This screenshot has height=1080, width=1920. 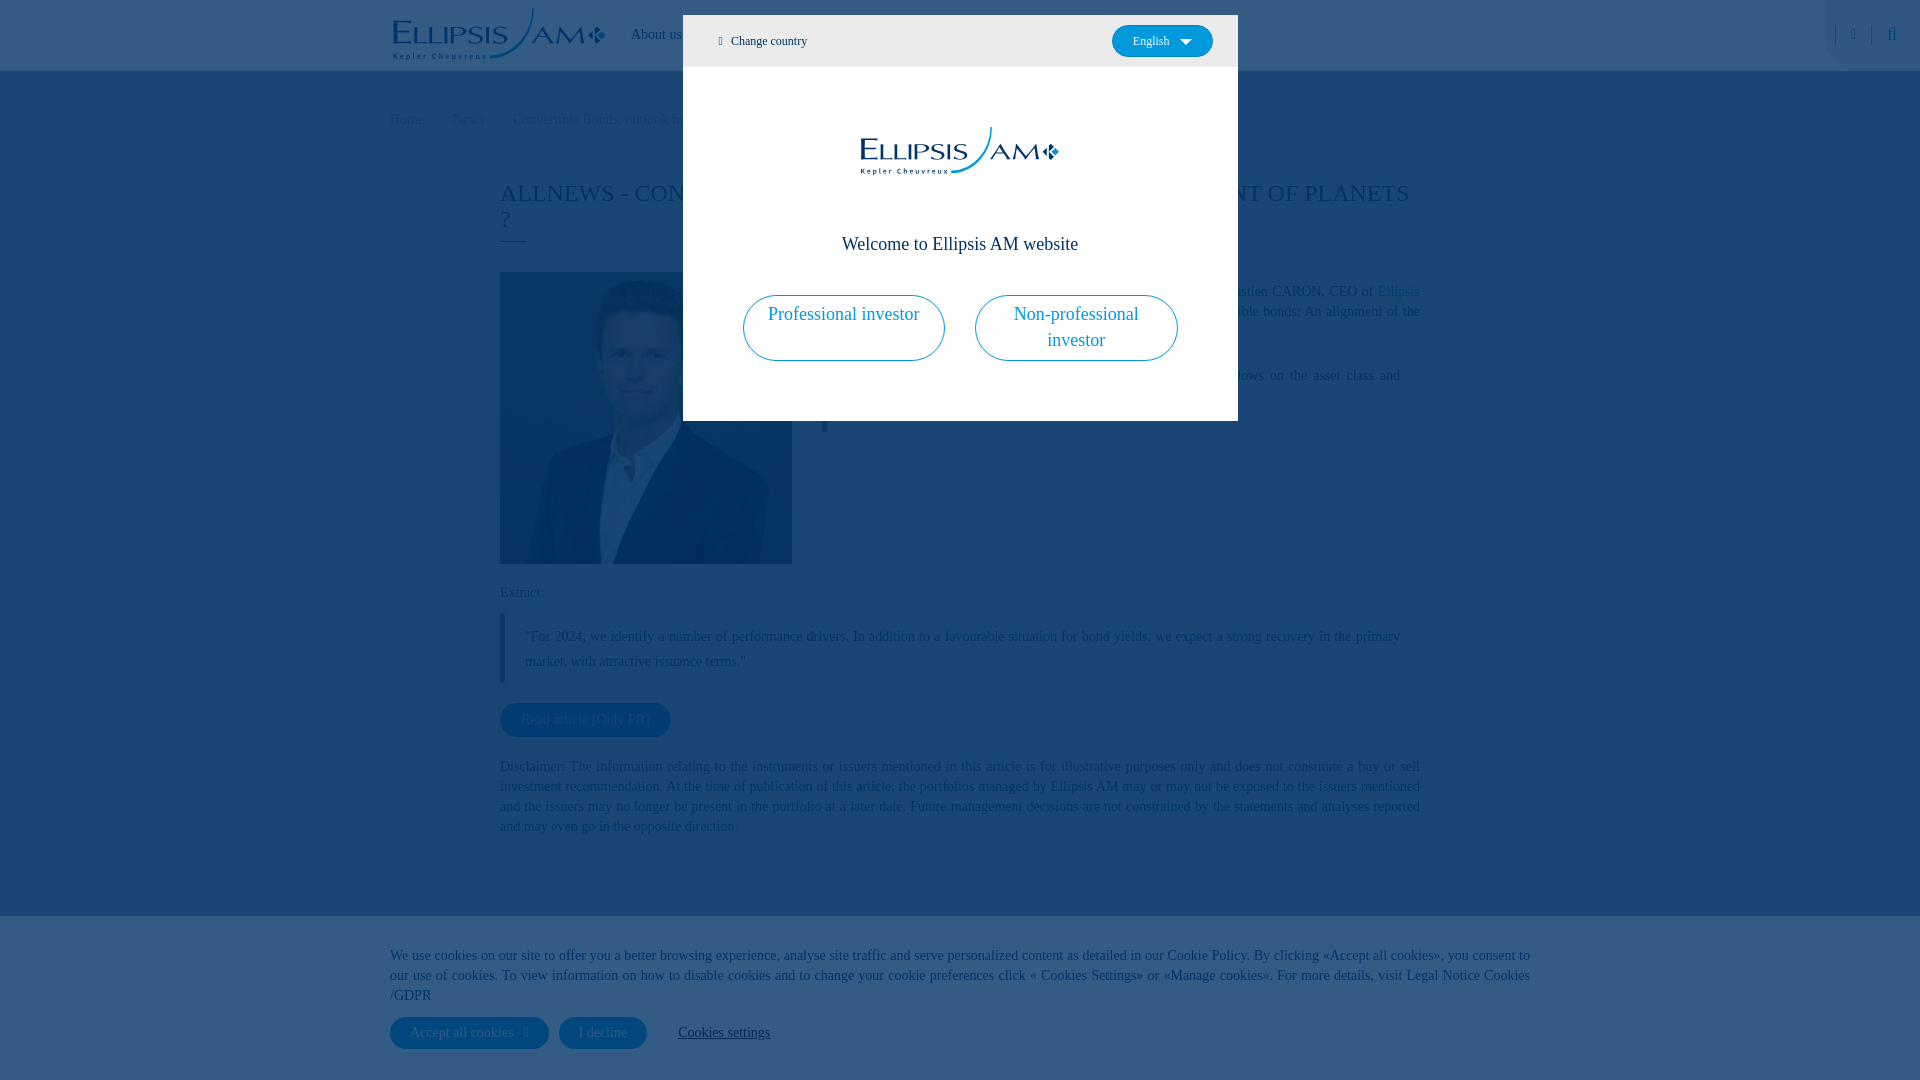 What do you see at coordinates (724, 1032) in the screenshot?
I see `Cookies settings` at bounding box center [724, 1032].